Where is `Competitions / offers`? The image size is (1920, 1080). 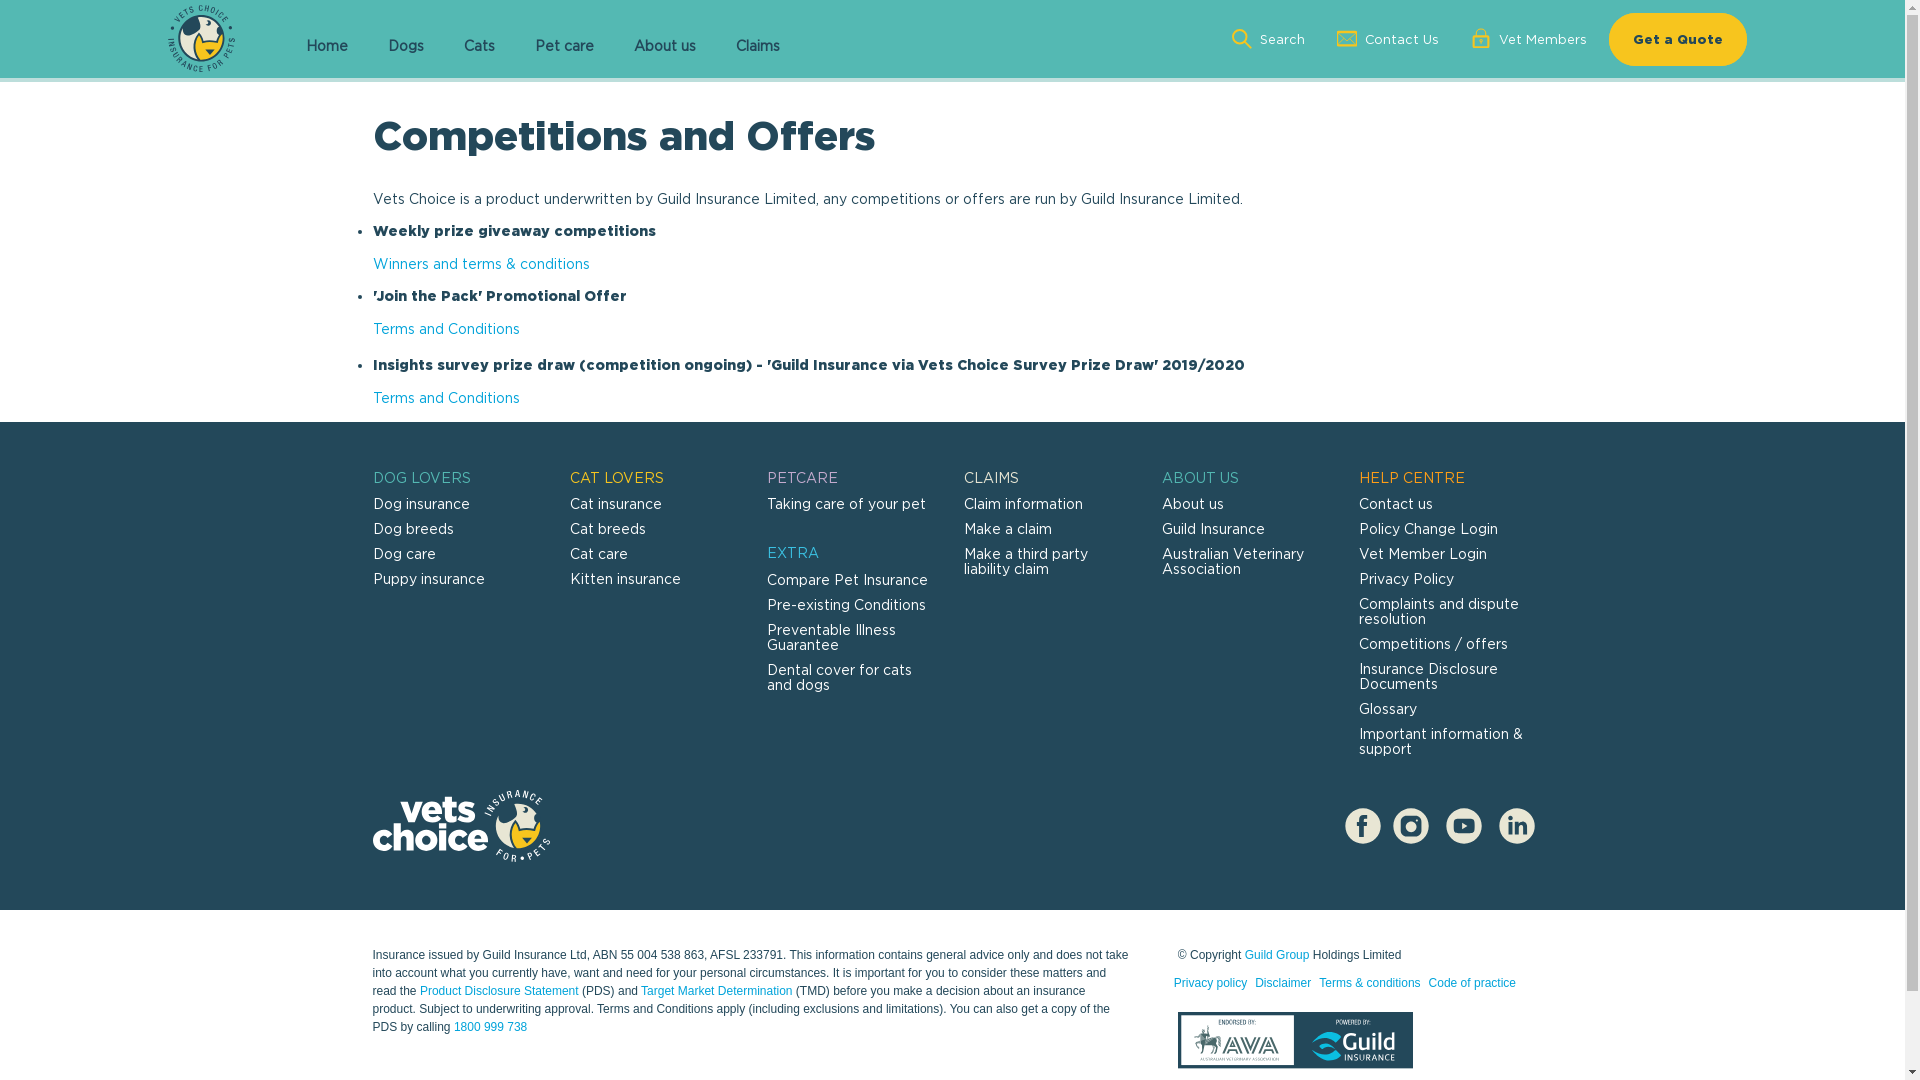 Competitions / offers is located at coordinates (1434, 644).